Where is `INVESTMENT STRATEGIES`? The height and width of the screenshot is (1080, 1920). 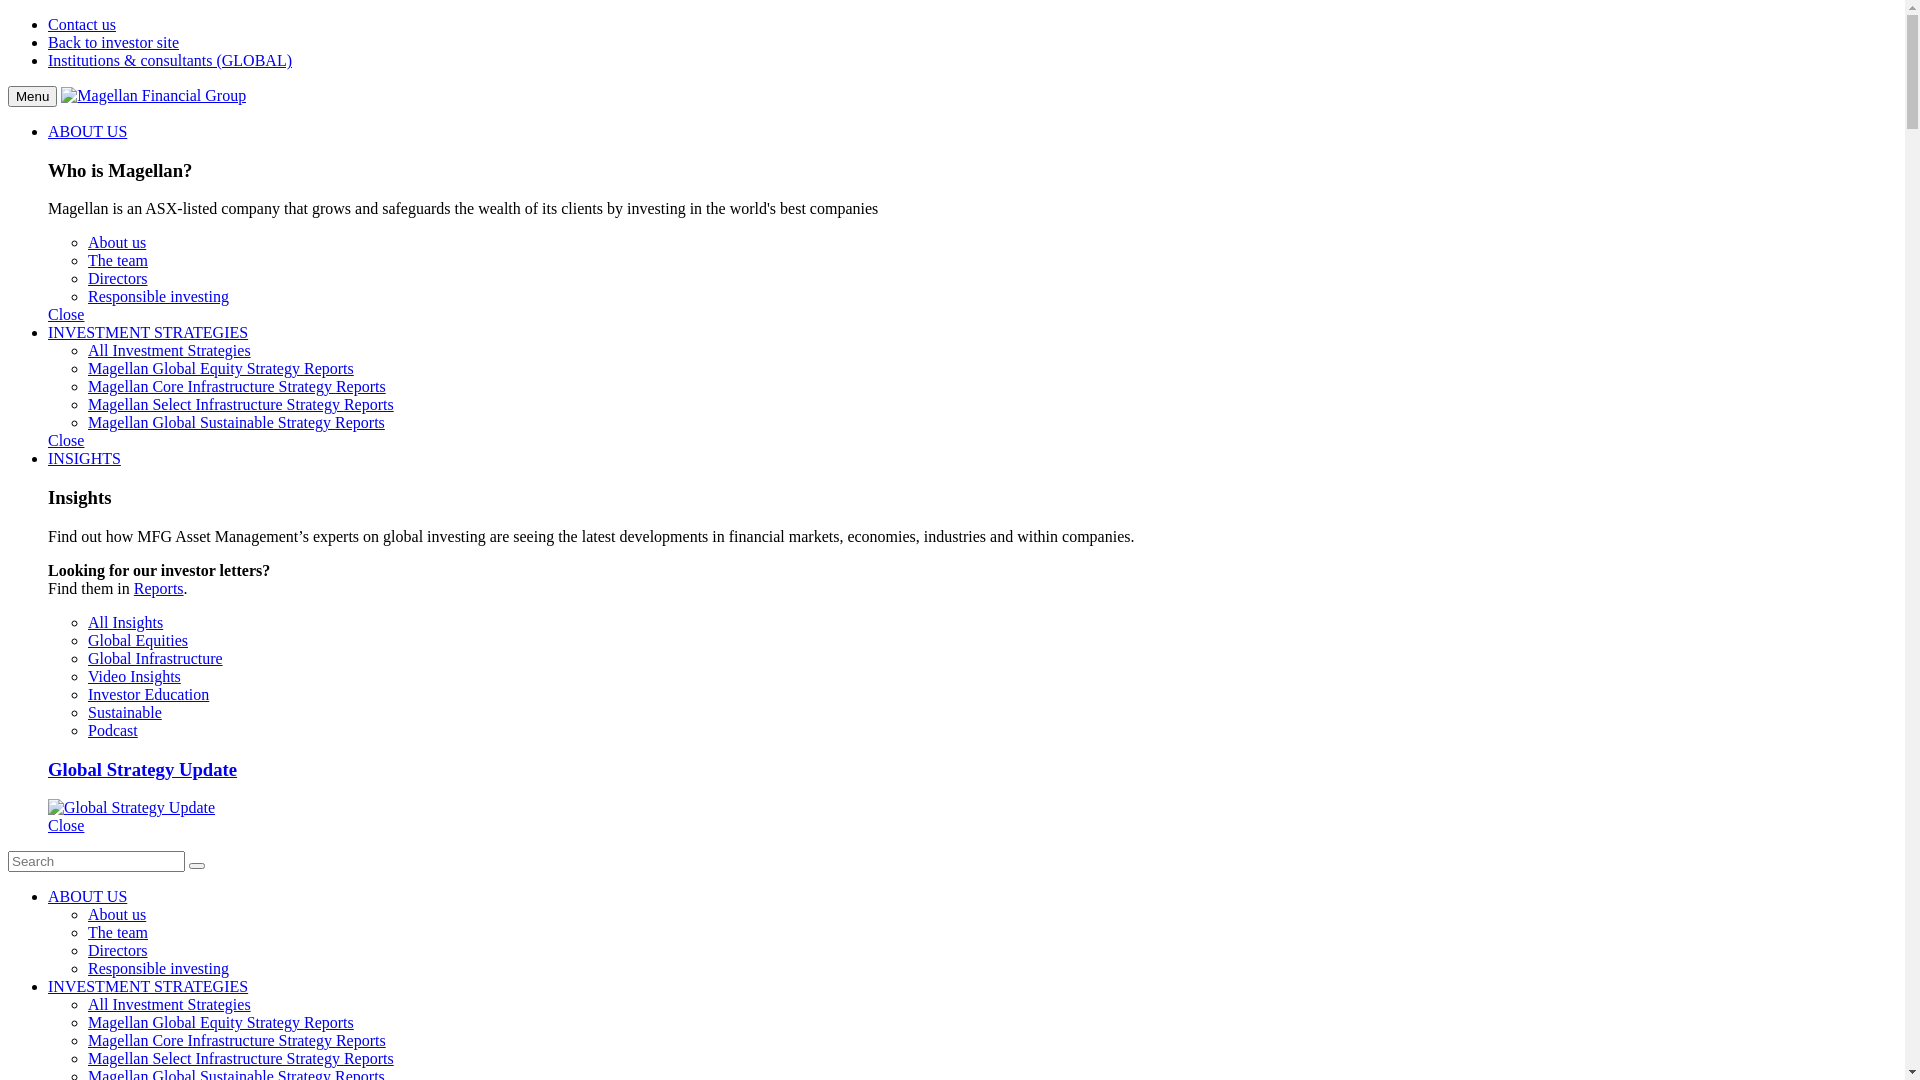
INVESTMENT STRATEGIES is located at coordinates (148, 986).